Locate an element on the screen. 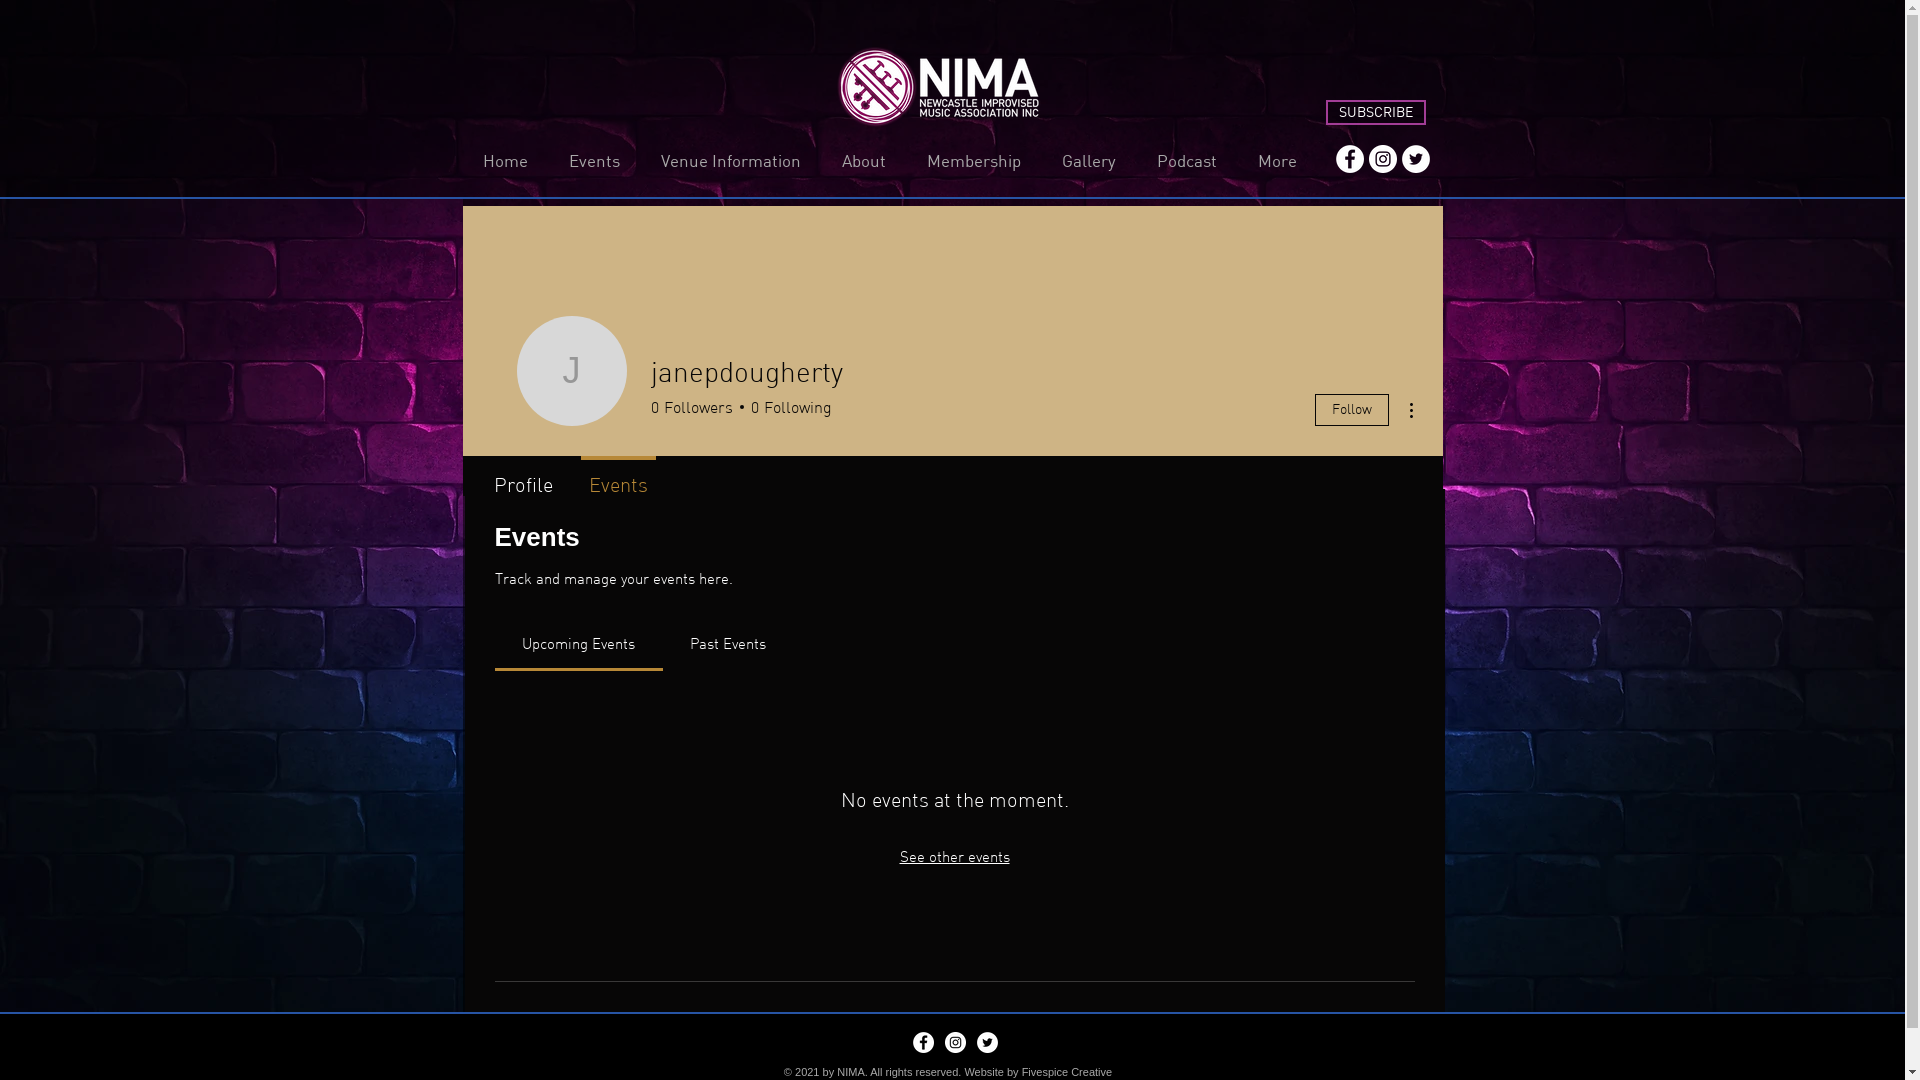  Venue Information is located at coordinates (730, 160).